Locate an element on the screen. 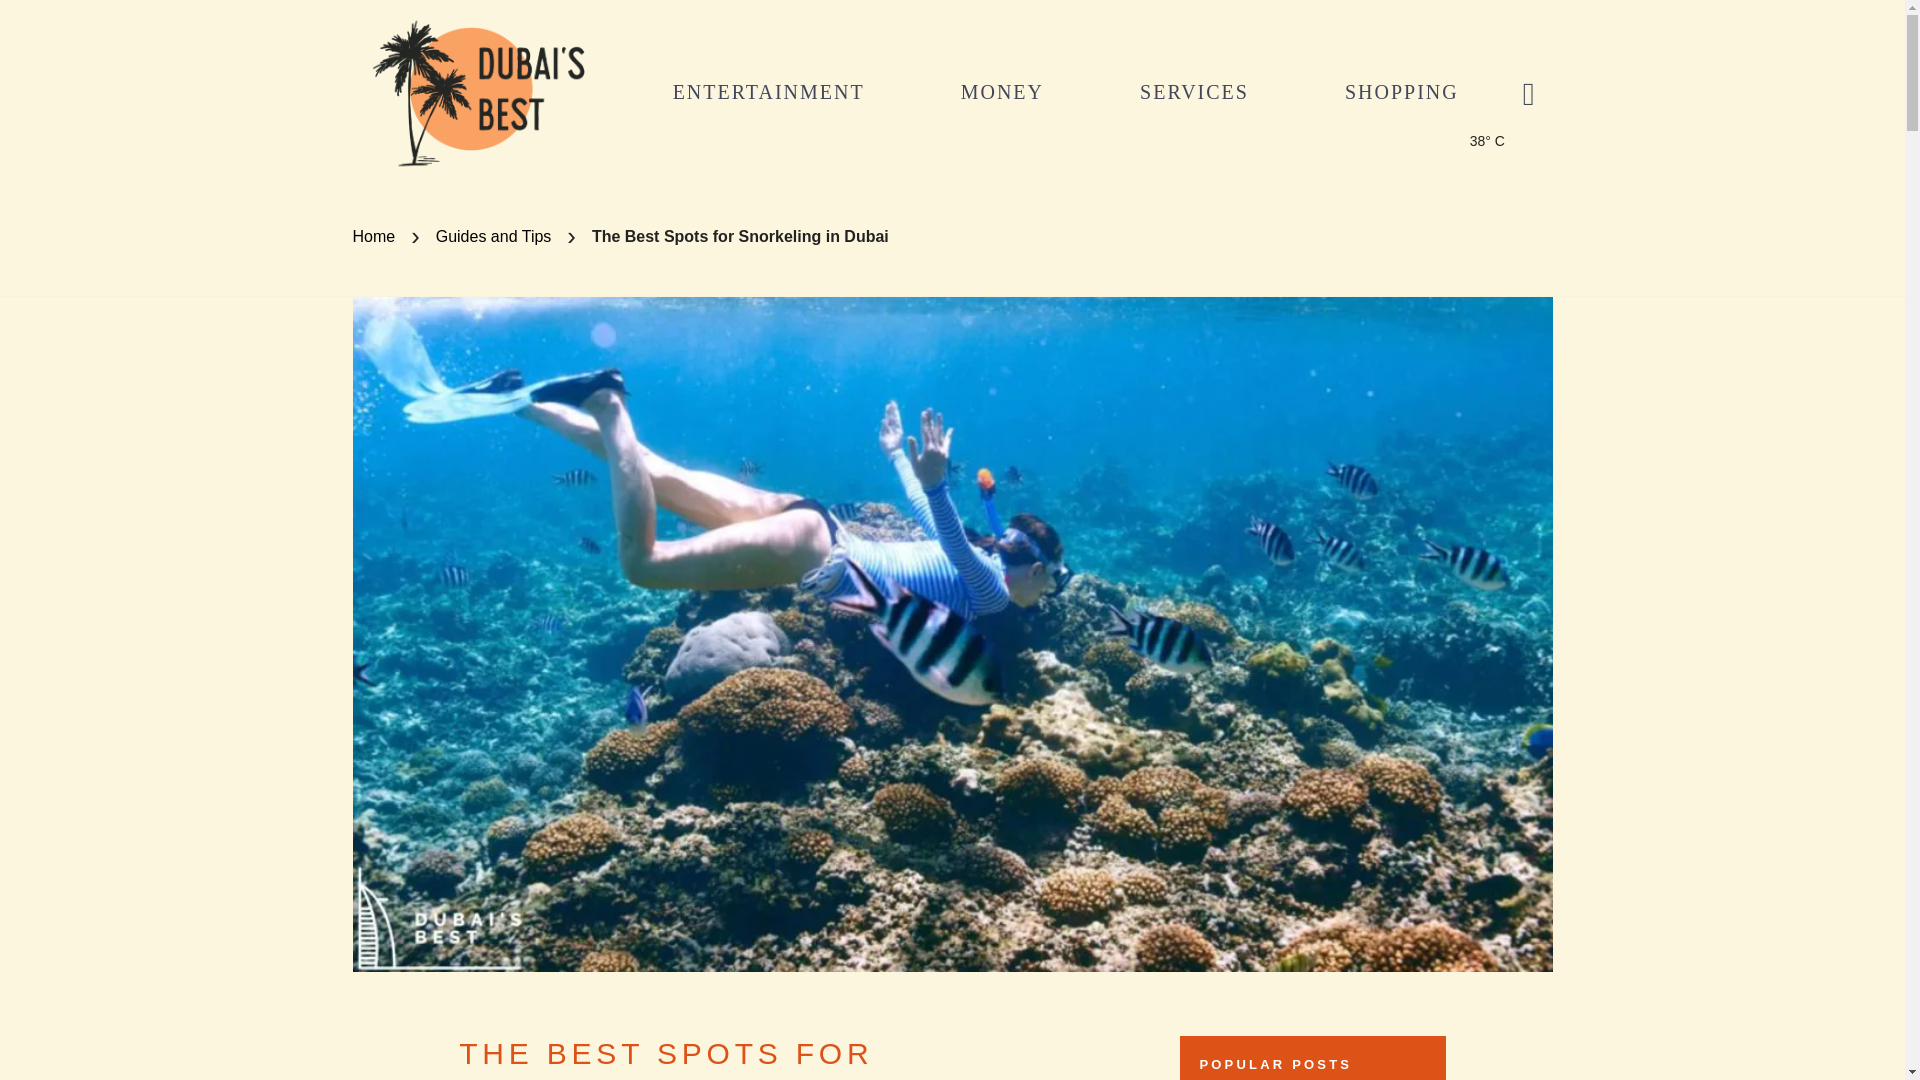 Image resolution: width=1920 pixels, height=1080 pixels. SERVICES is located at coordinates (1194, 91).